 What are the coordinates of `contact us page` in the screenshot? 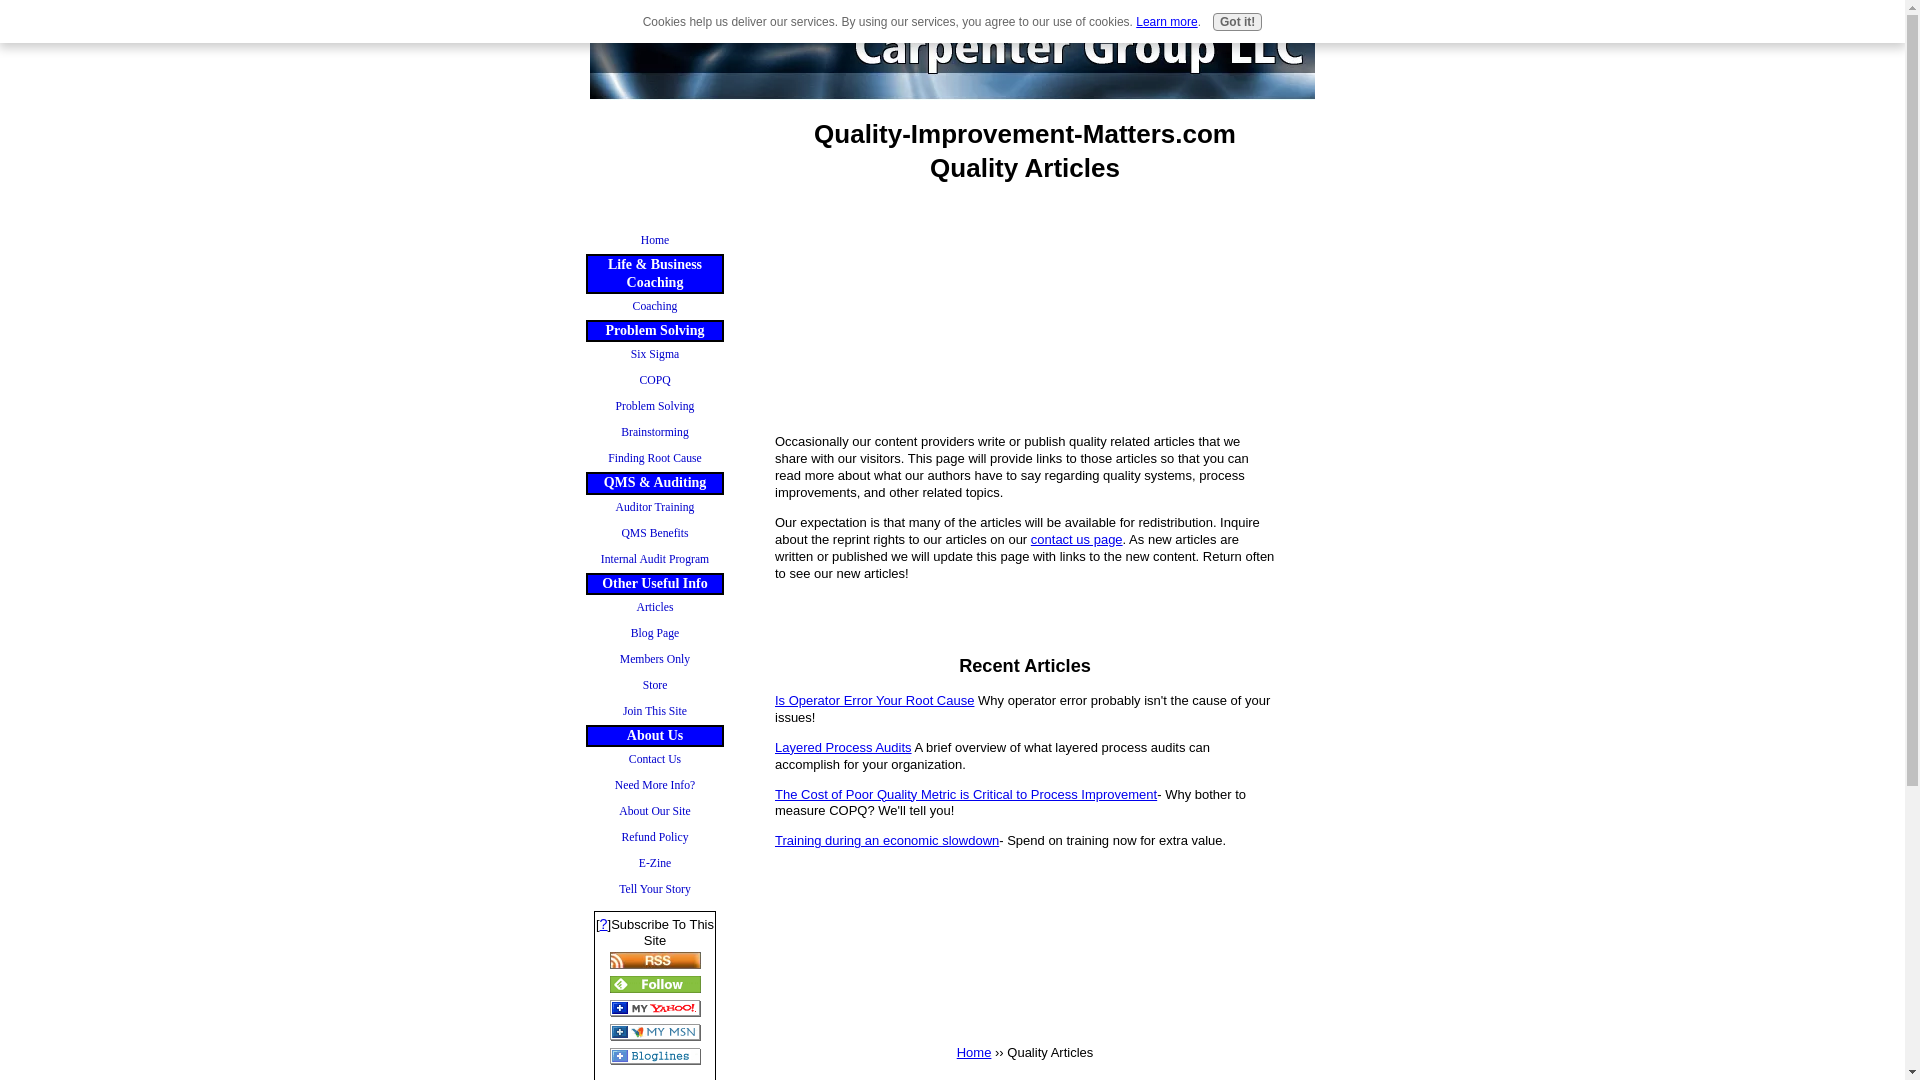 It's located at (1077, 539).